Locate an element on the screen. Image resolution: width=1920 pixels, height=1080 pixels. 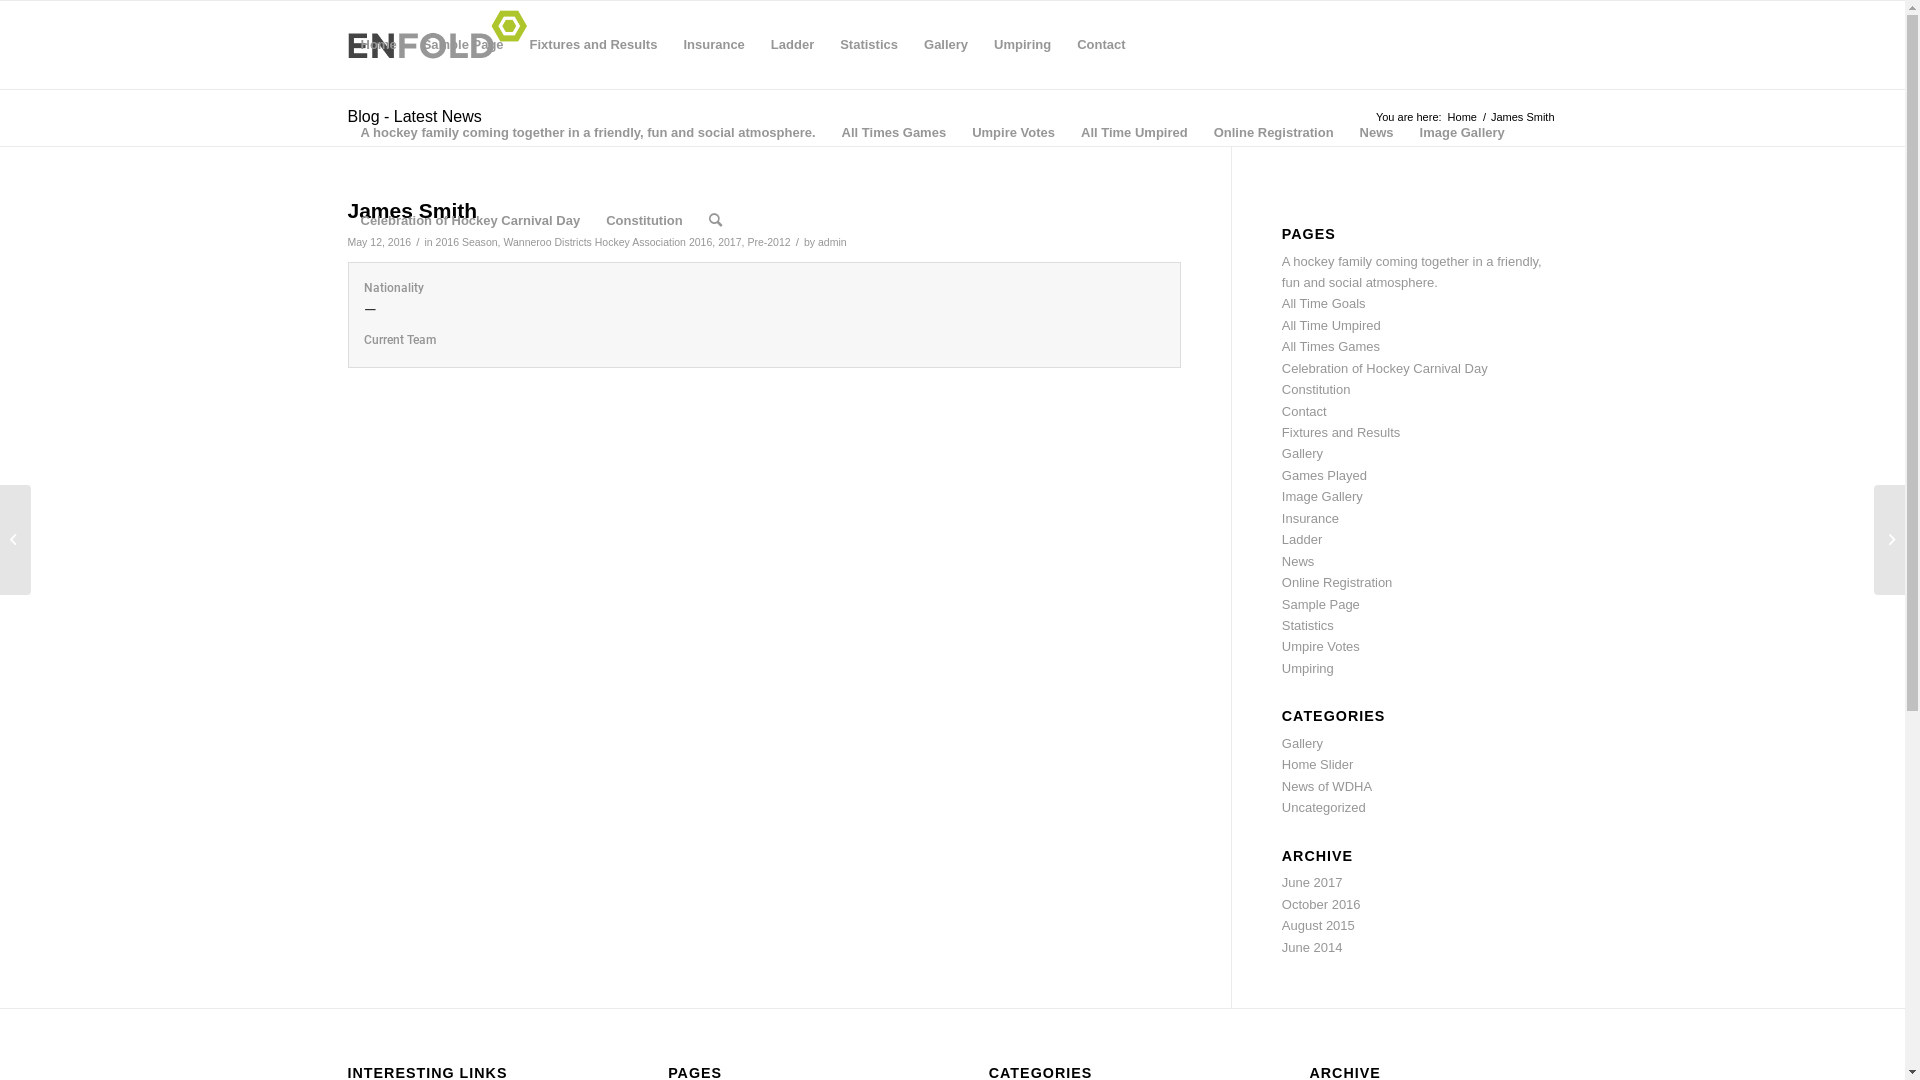
Image Gallery is located at coordinates (1462, 133).